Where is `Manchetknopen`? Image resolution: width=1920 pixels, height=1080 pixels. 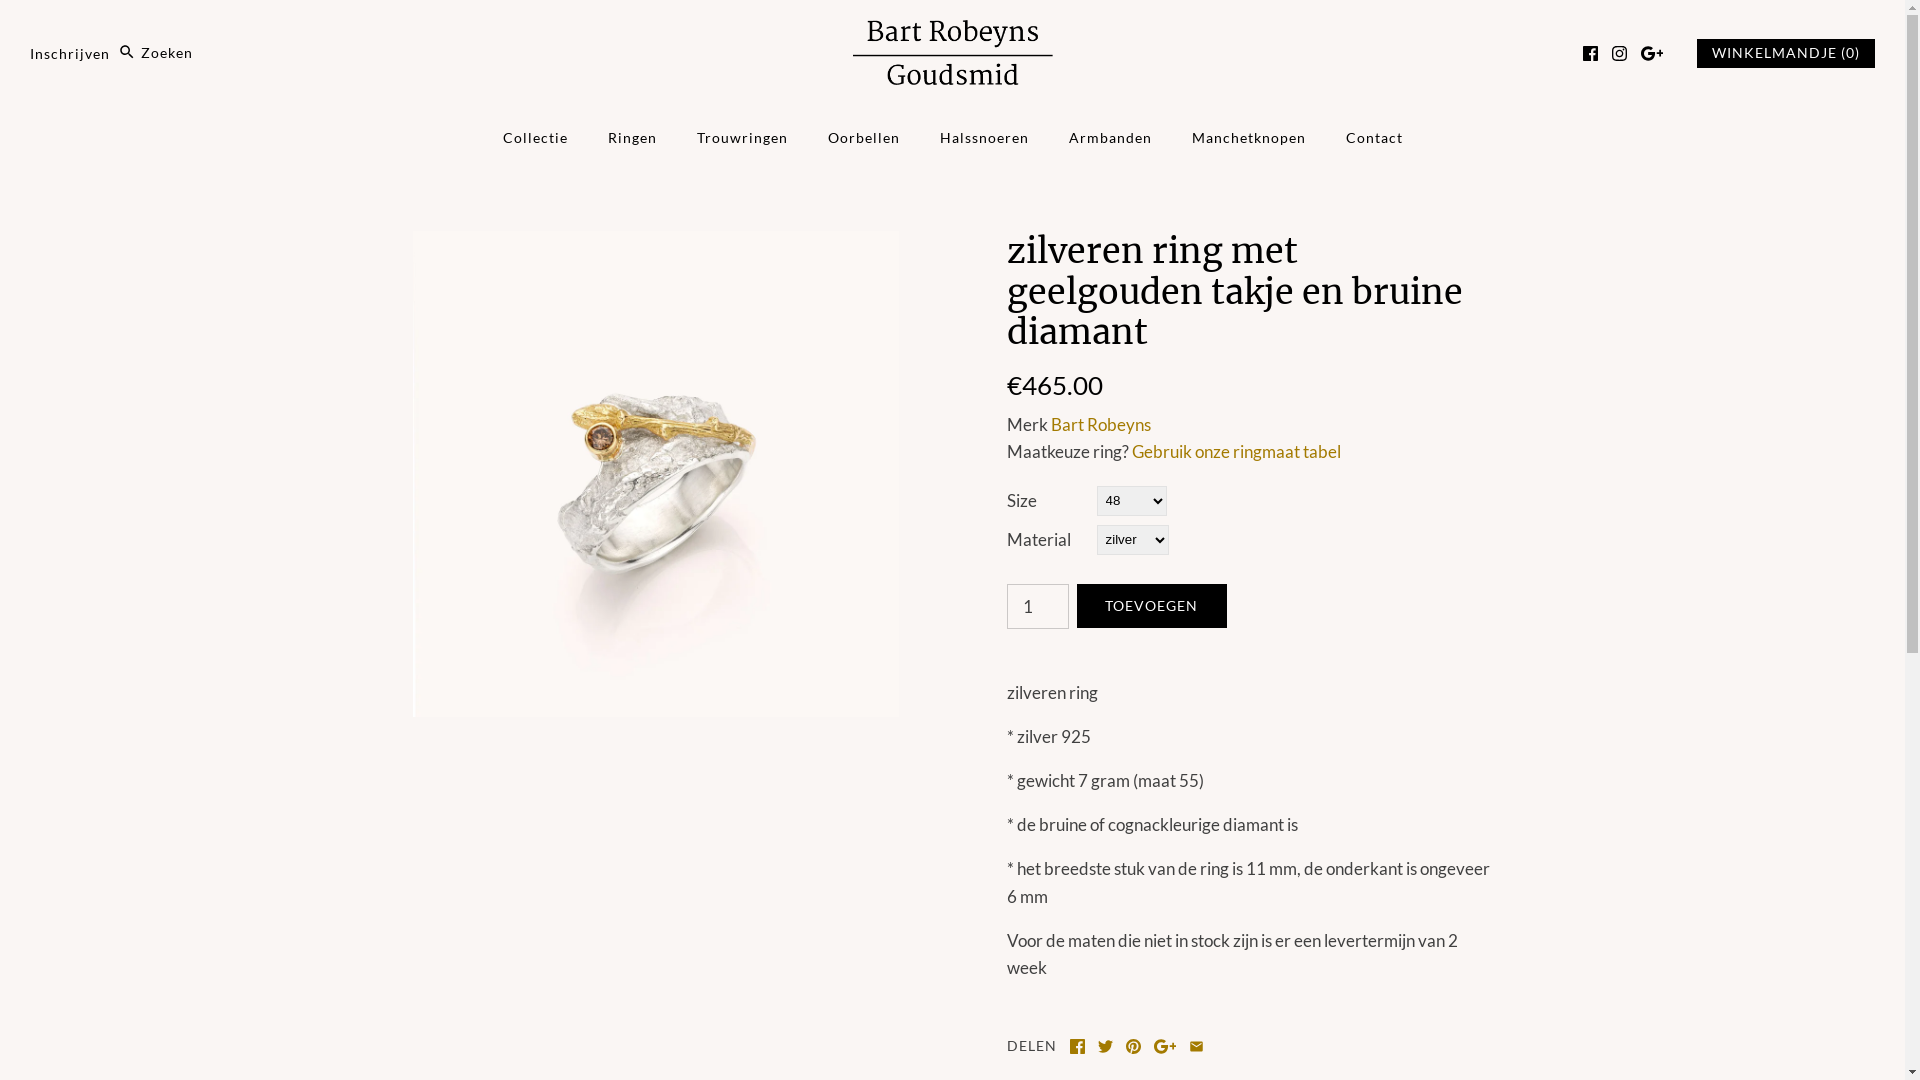
Manchetknopen is located at coordinates (1249, 138).